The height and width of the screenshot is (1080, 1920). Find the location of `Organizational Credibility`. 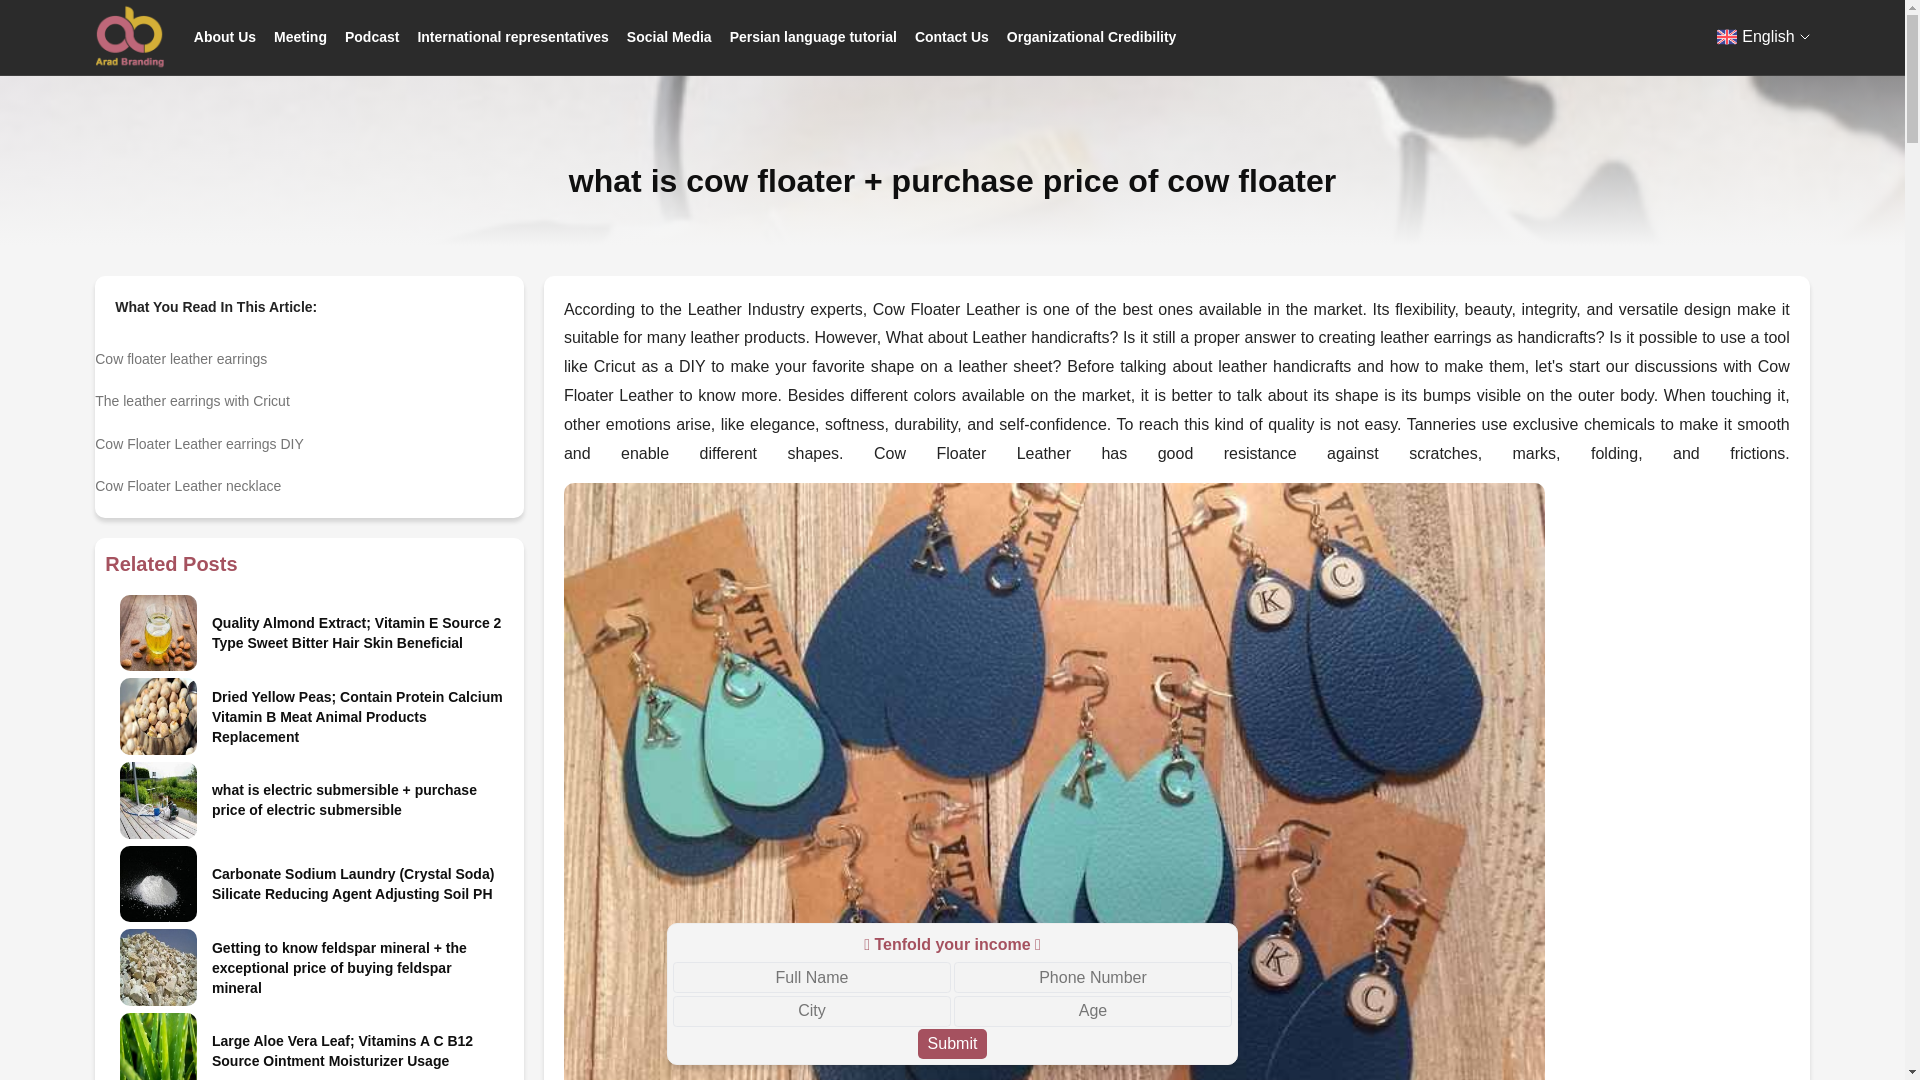

Organizational Credibility is located at coordinates (1091, 36).